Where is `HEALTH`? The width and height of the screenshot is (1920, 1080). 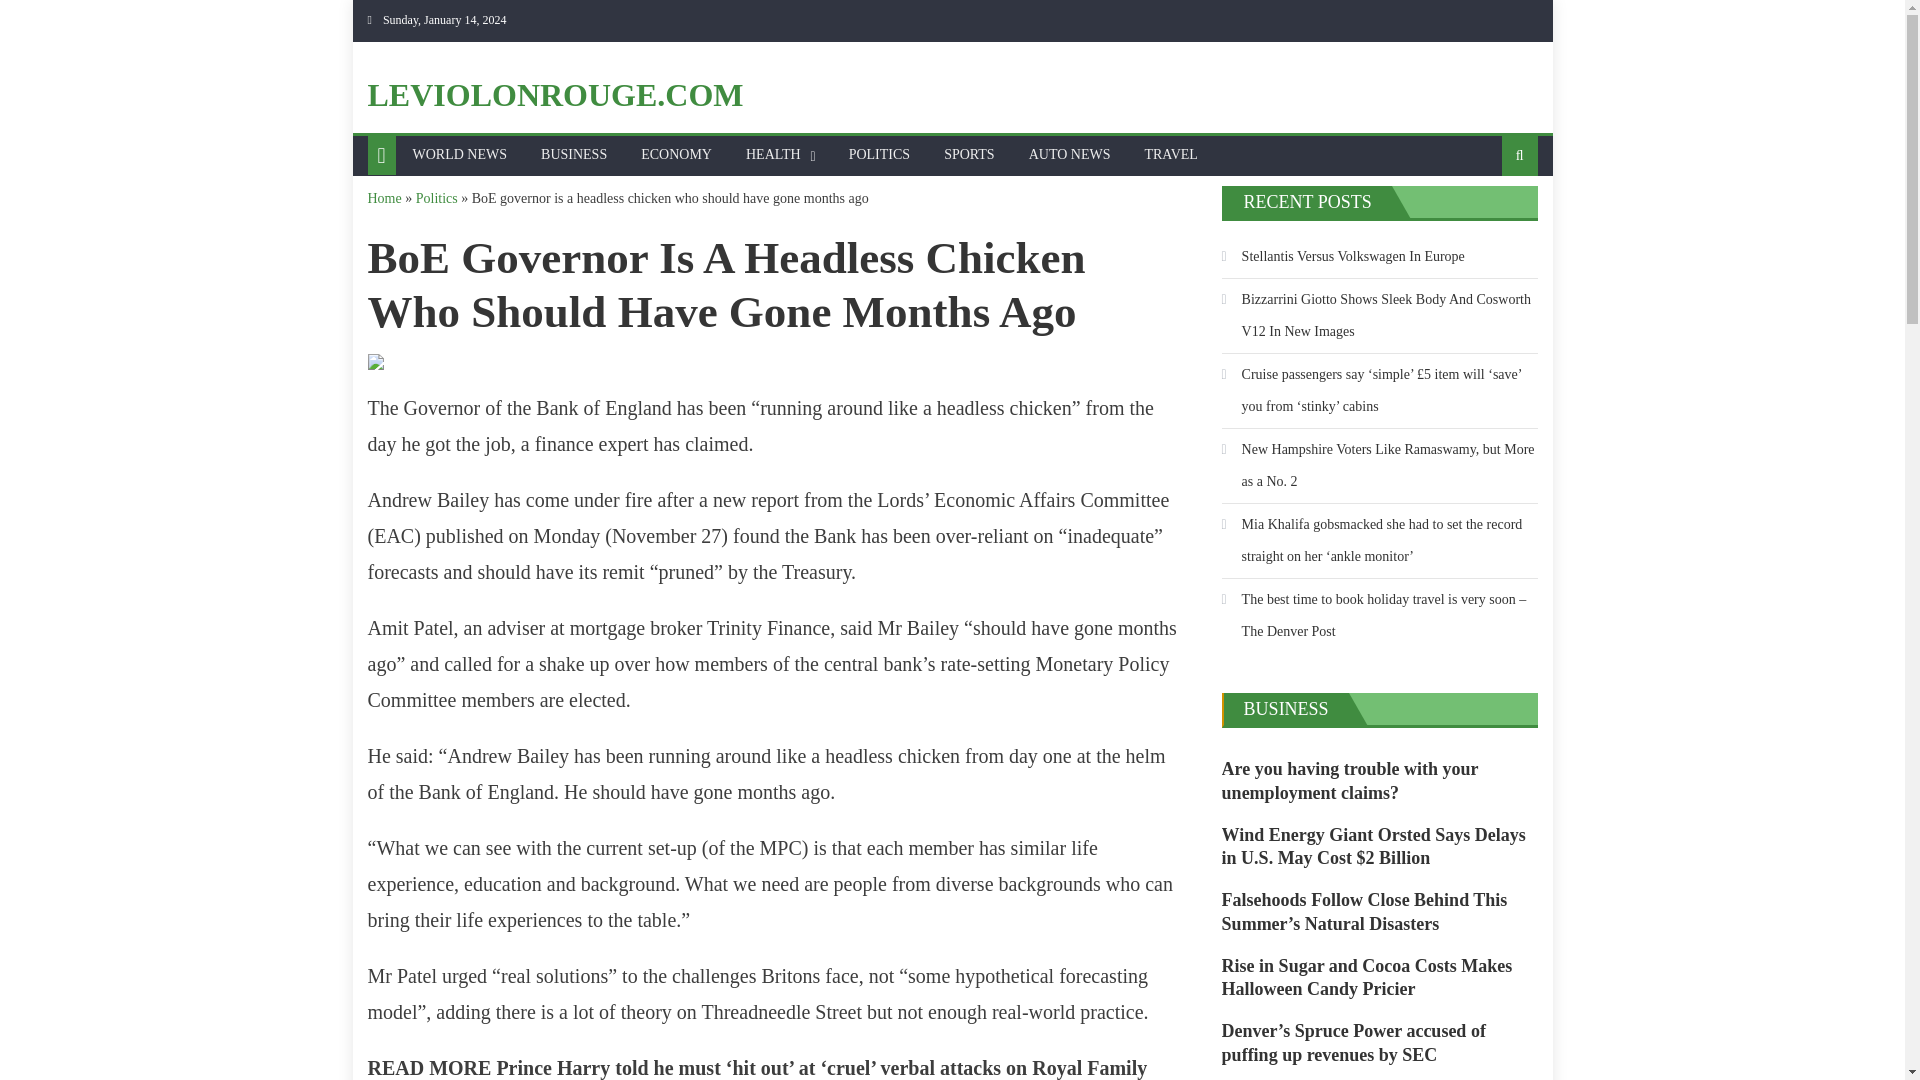 HEALTH is located at coordinates (774, 154).